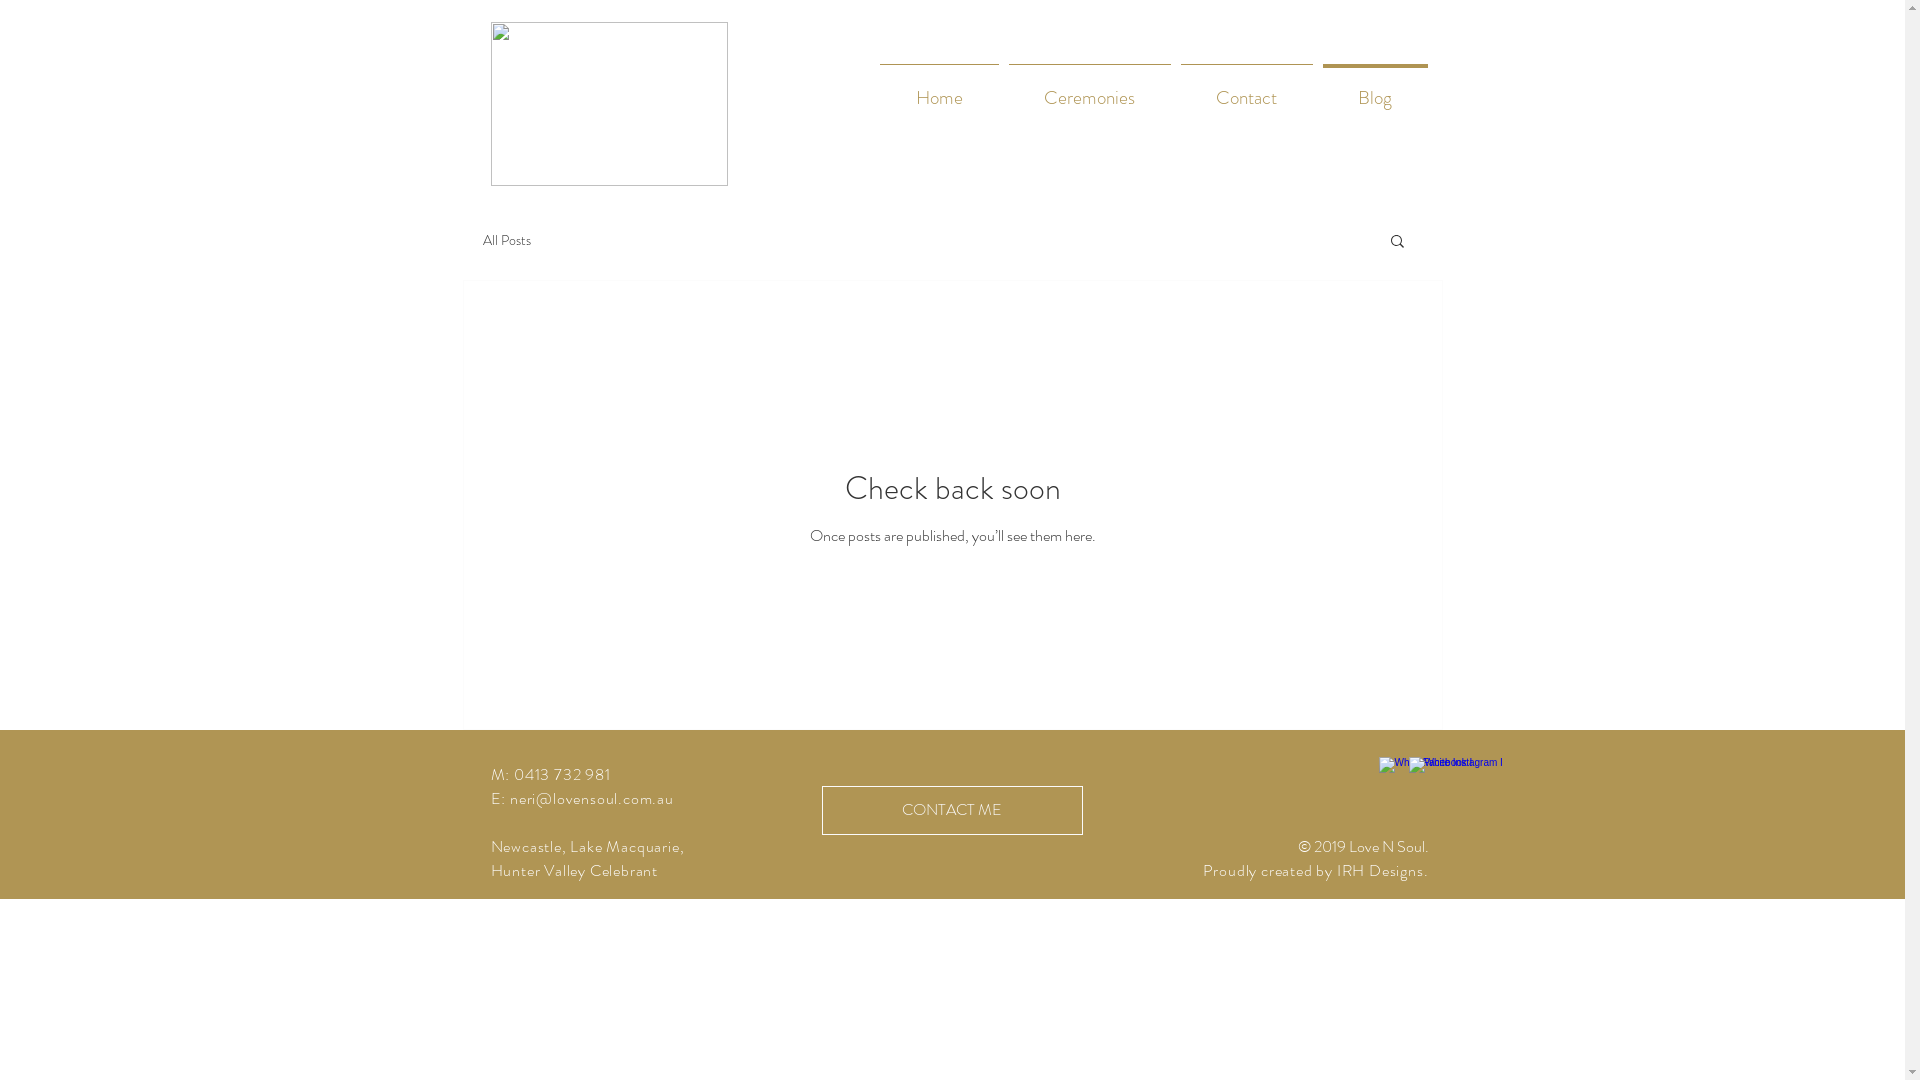 Image resolution: width=1920 pixels, height=1080 pixels. What do you see at coordinates (1247, 89) in the screenshot?
I see `Contact` at bounding box center [1247, 89].